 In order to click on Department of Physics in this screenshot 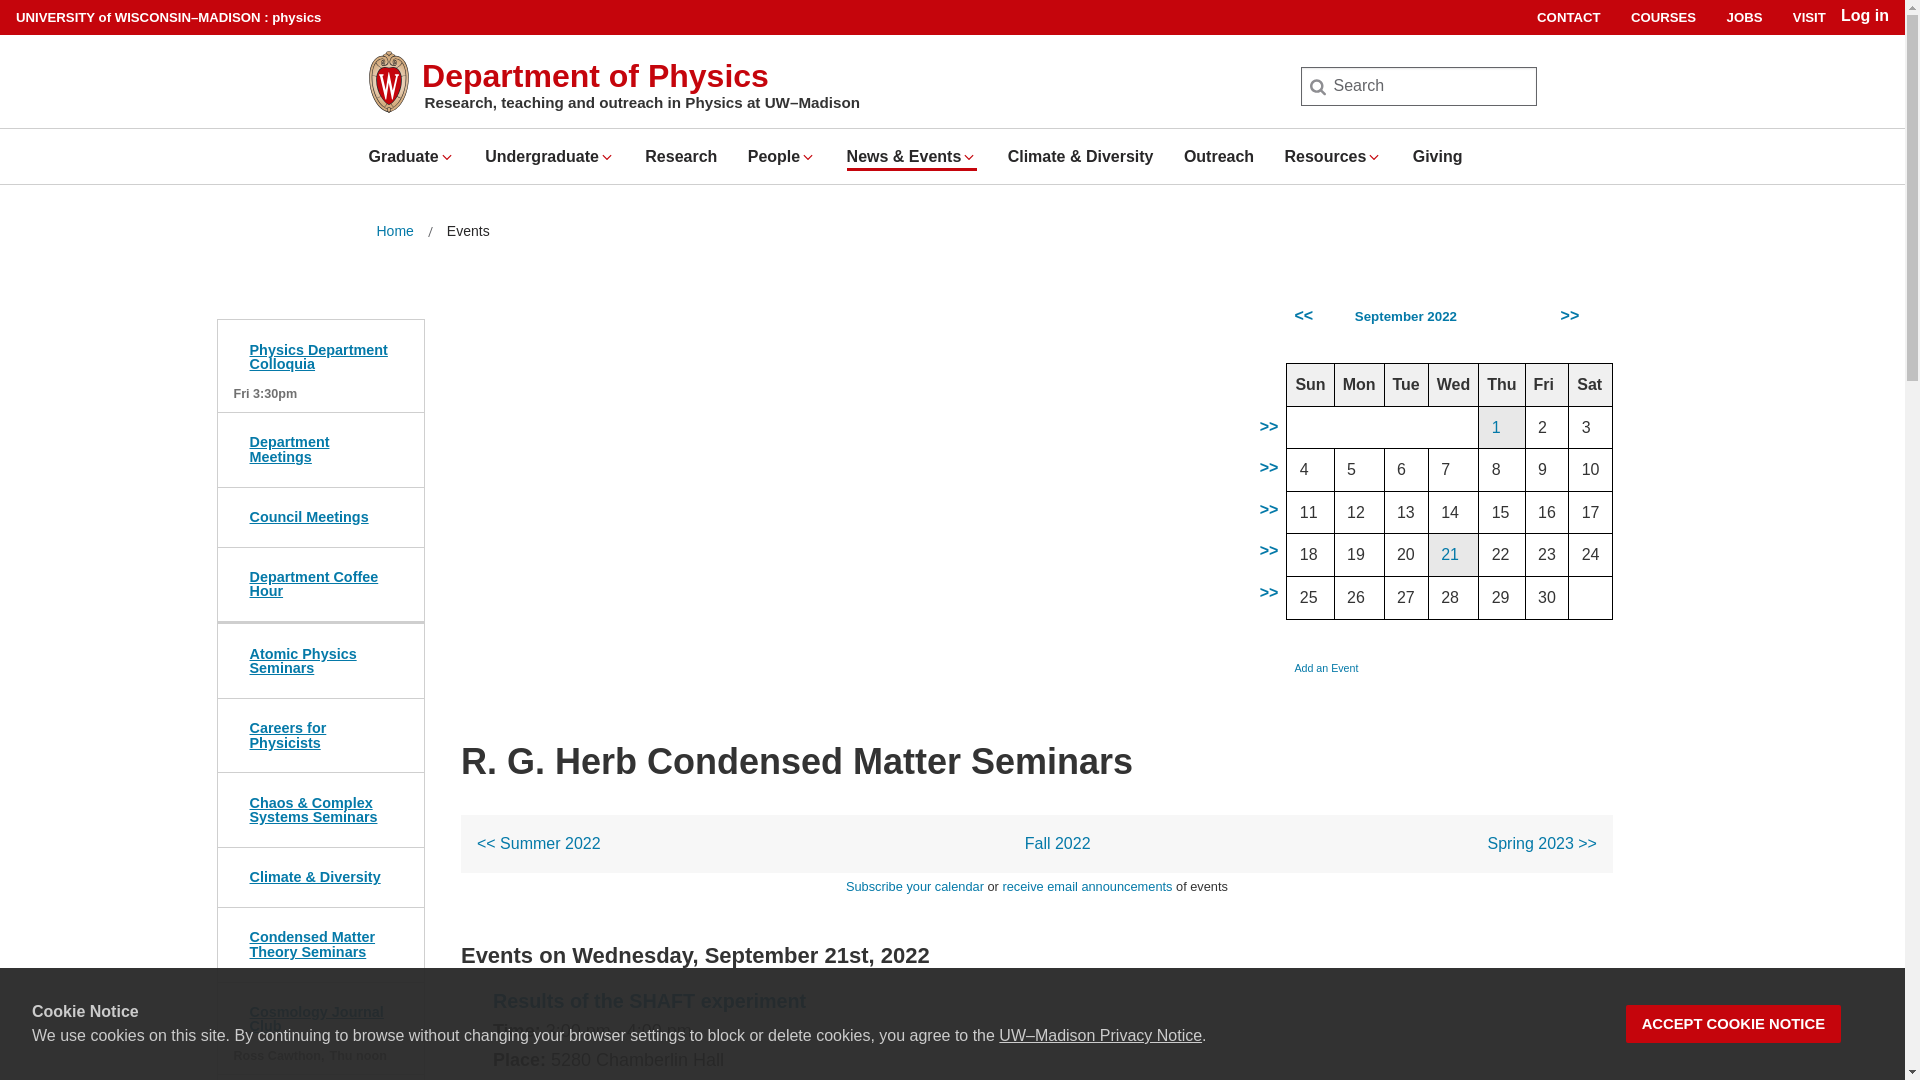, I will do `click(596, 76)`.